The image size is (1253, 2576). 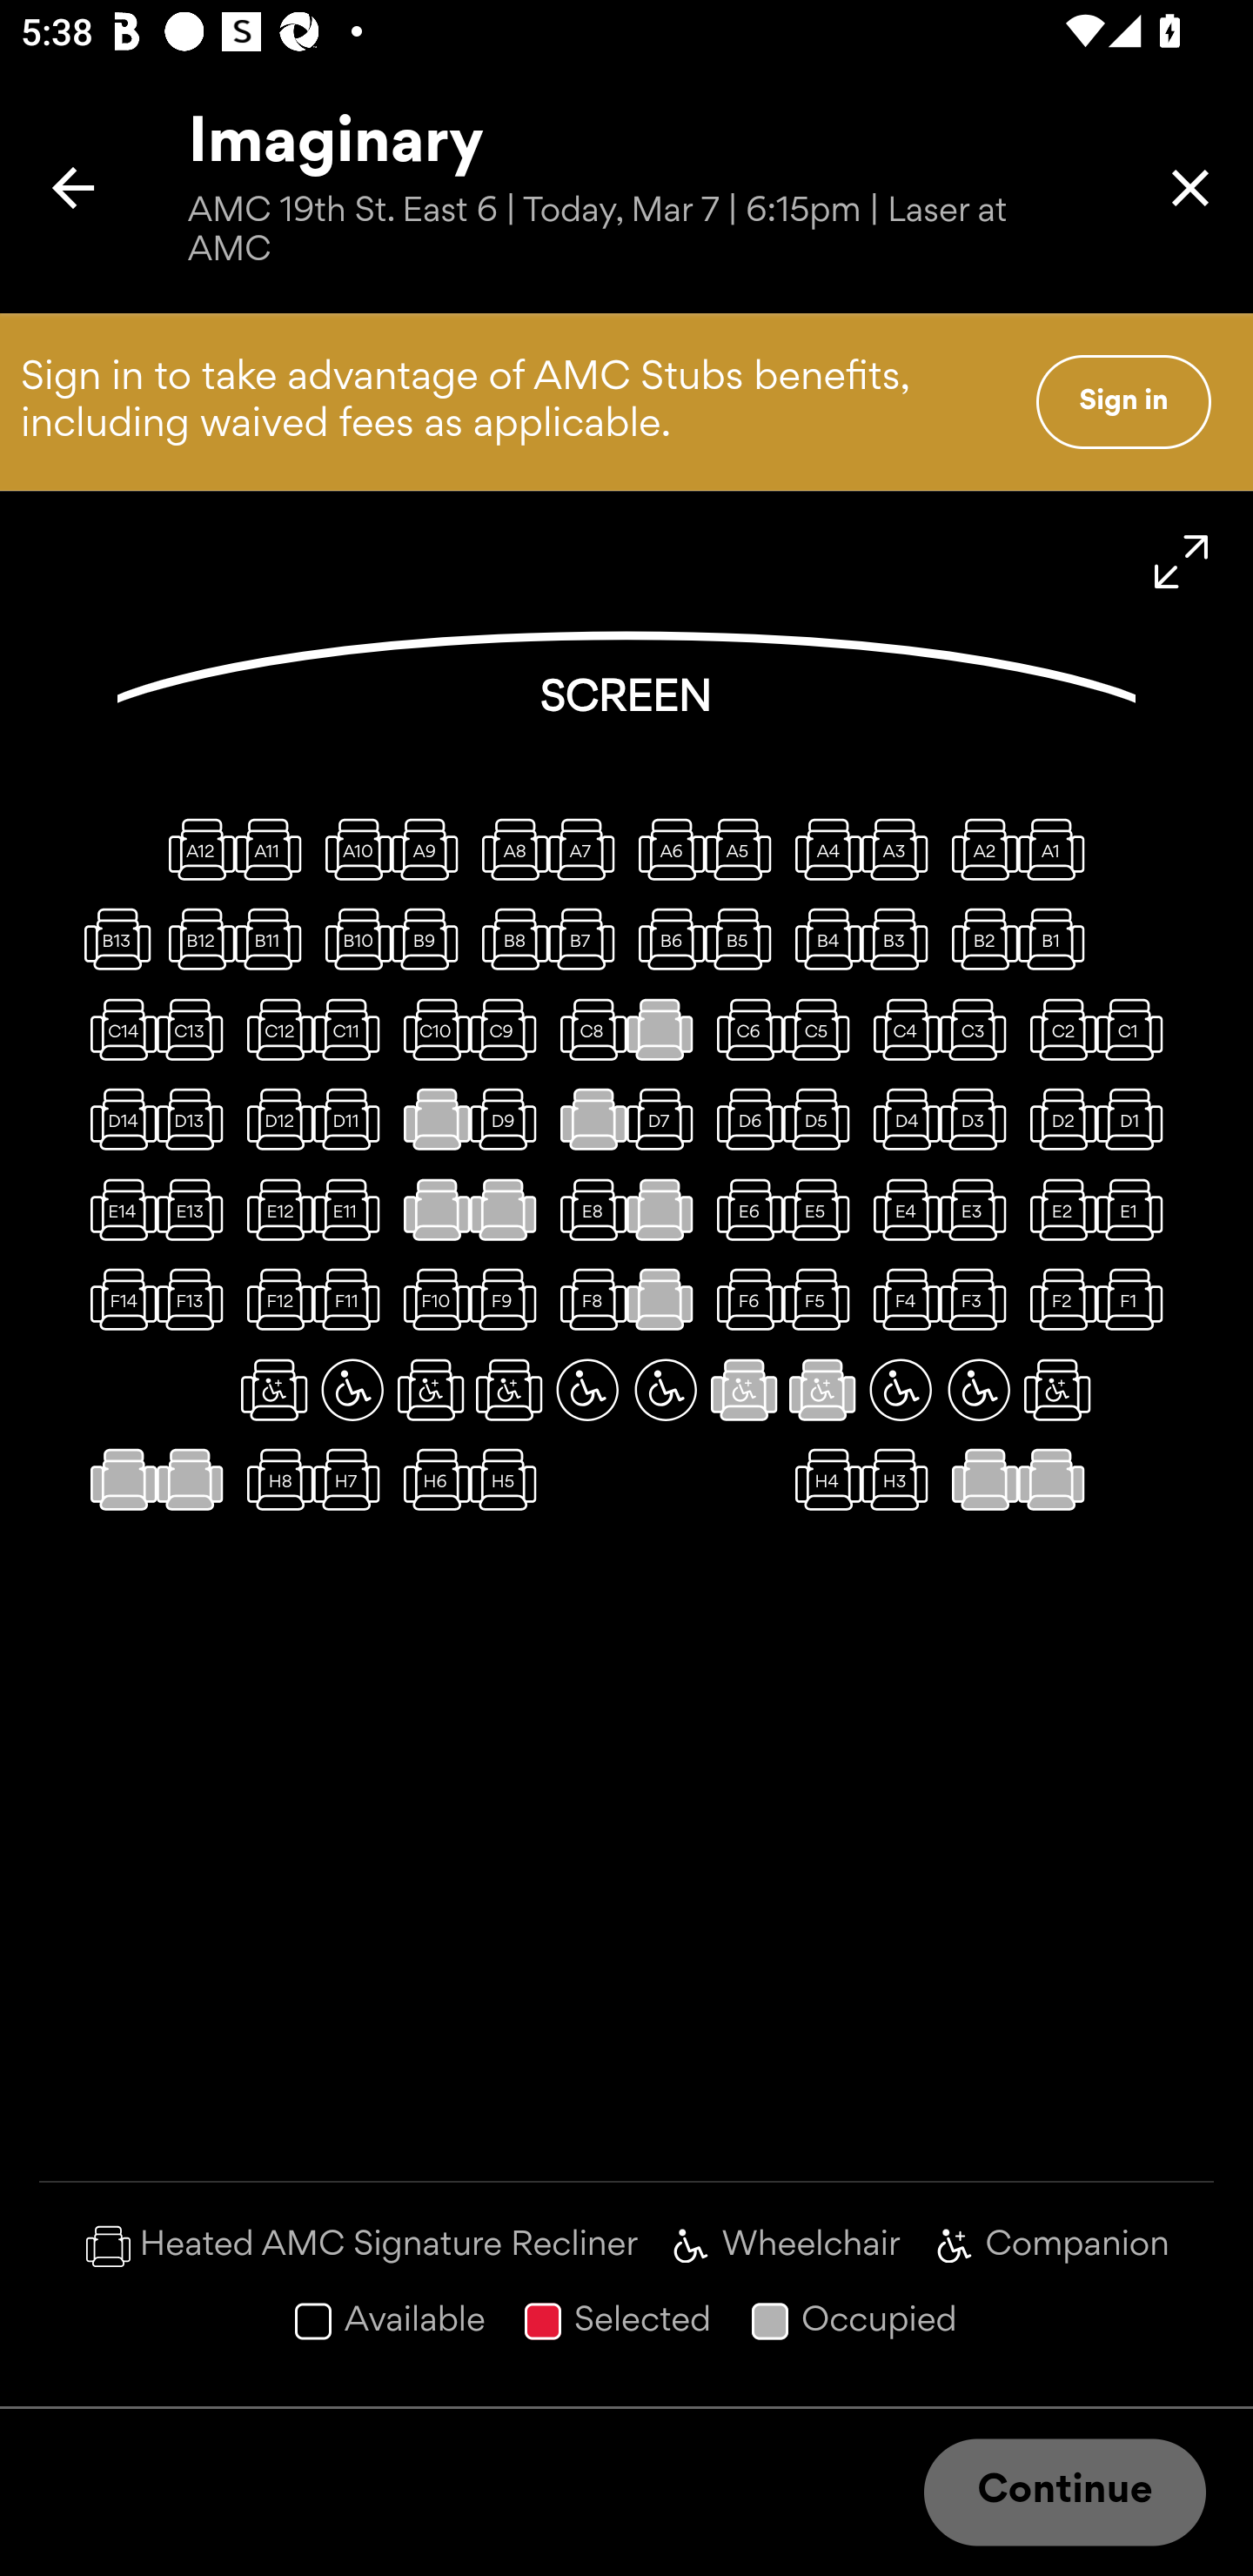 What do you see at coordinates (274, 1209) in the screenshot?
I see `E12, Regular seat, available` at bounding box center [274, 1209].